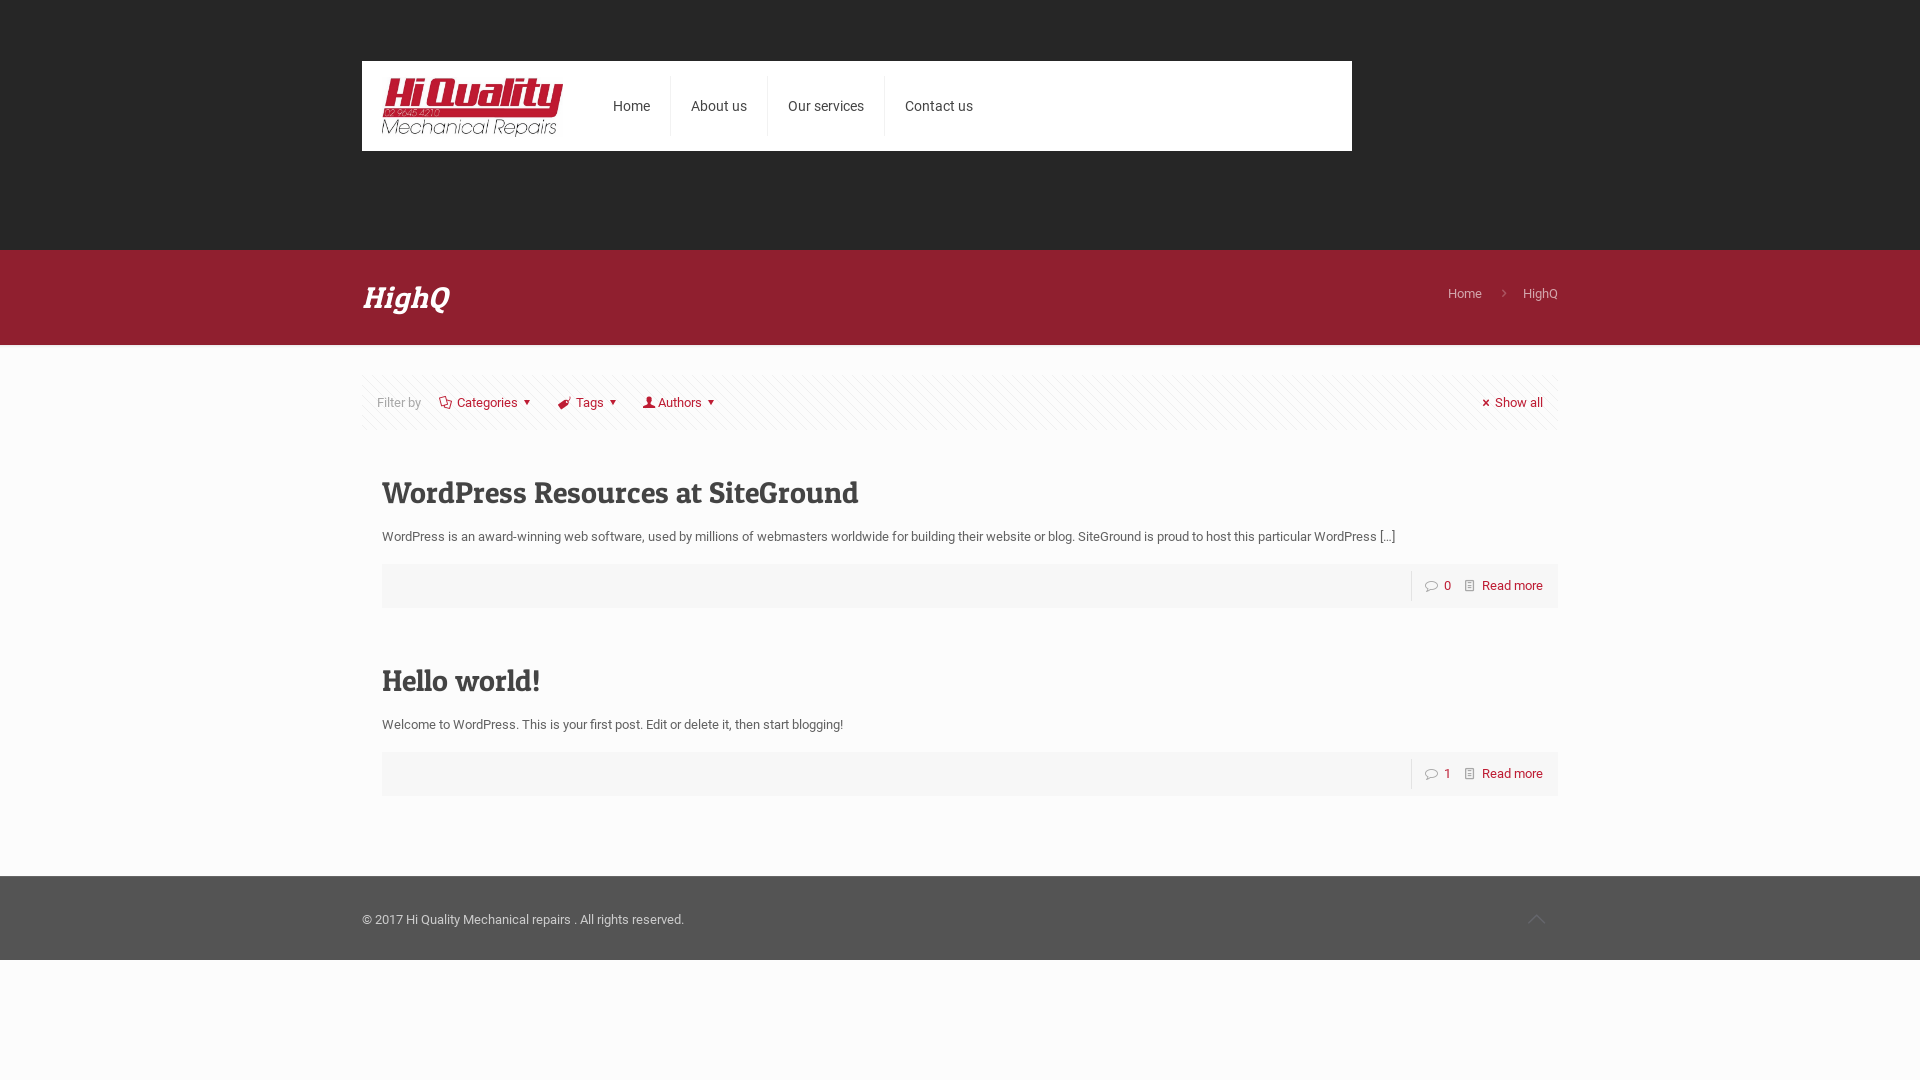 The height and width of the screenshot is (1080, 1920). I want to click on Hello world!, so click(461, 680).